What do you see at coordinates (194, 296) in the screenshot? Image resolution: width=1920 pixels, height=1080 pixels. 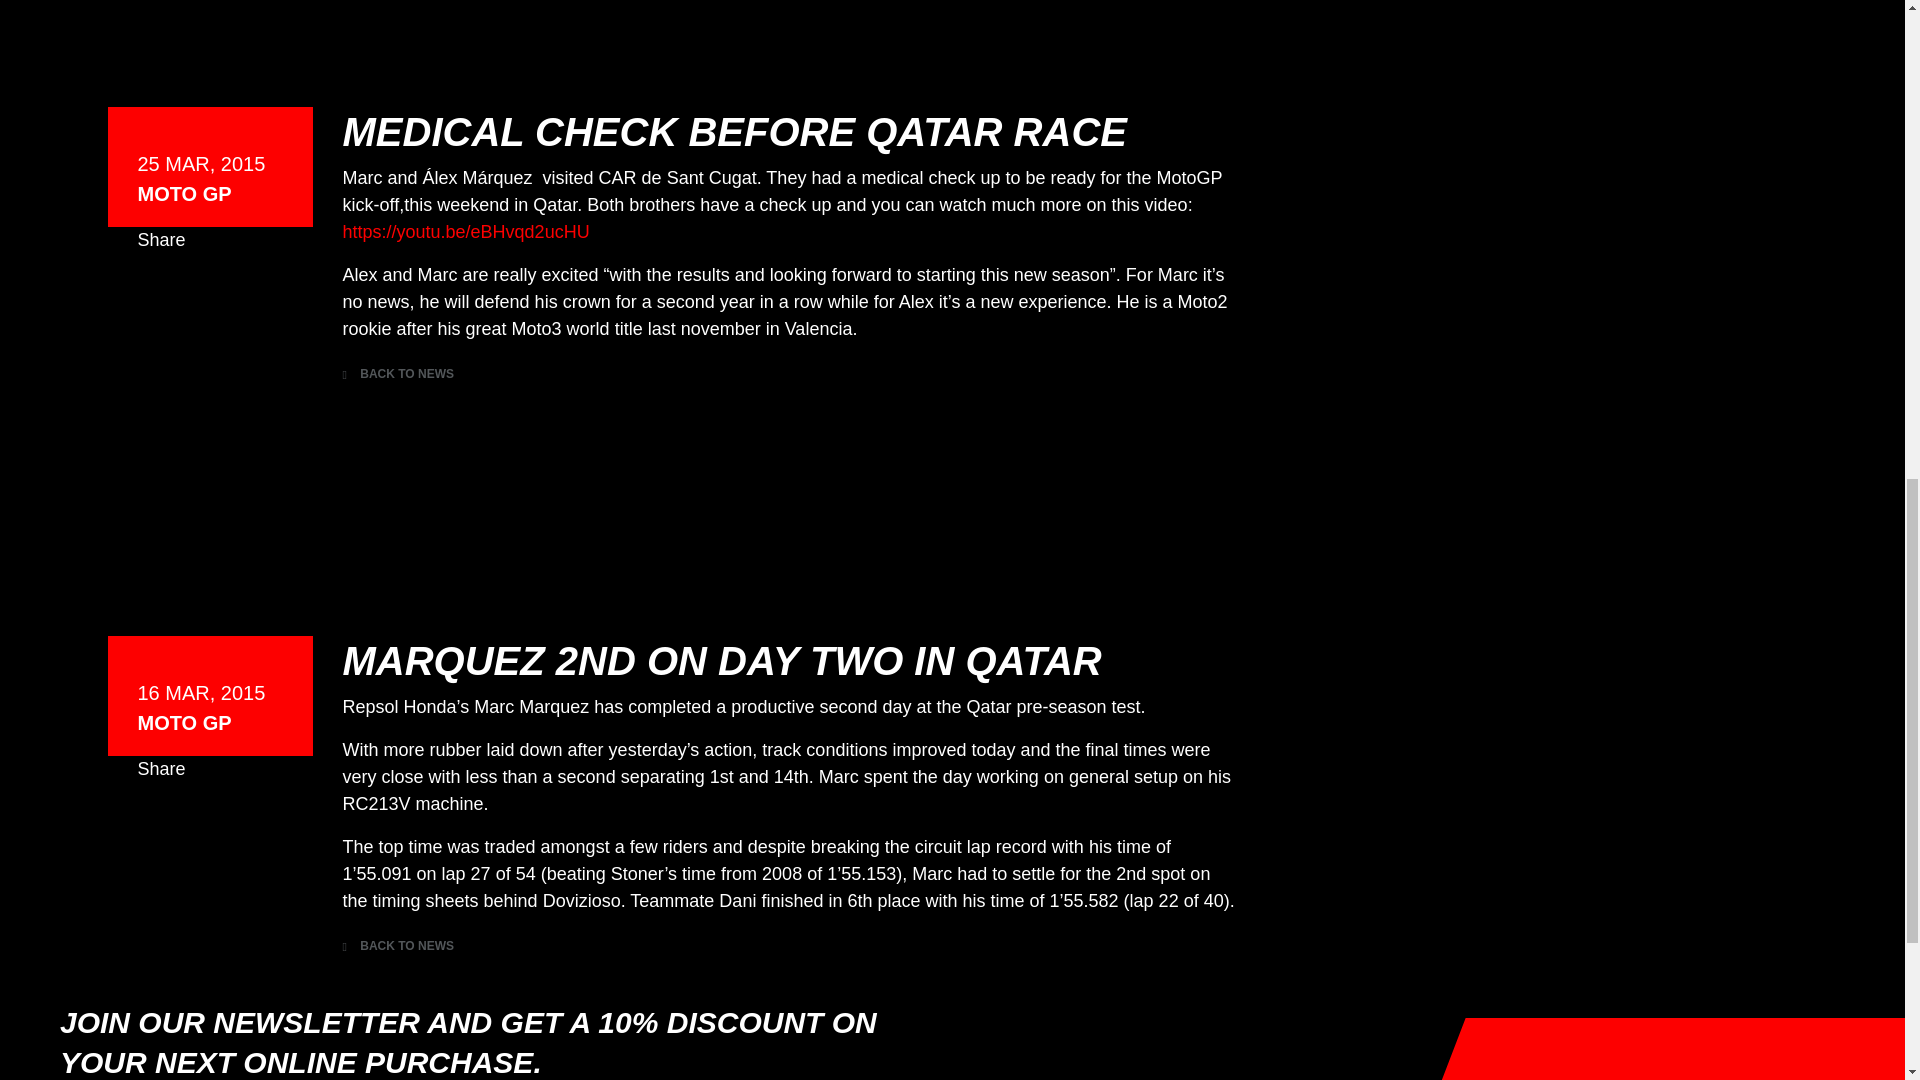 I see `Share on Twitter` at bounding box center [194, 296].